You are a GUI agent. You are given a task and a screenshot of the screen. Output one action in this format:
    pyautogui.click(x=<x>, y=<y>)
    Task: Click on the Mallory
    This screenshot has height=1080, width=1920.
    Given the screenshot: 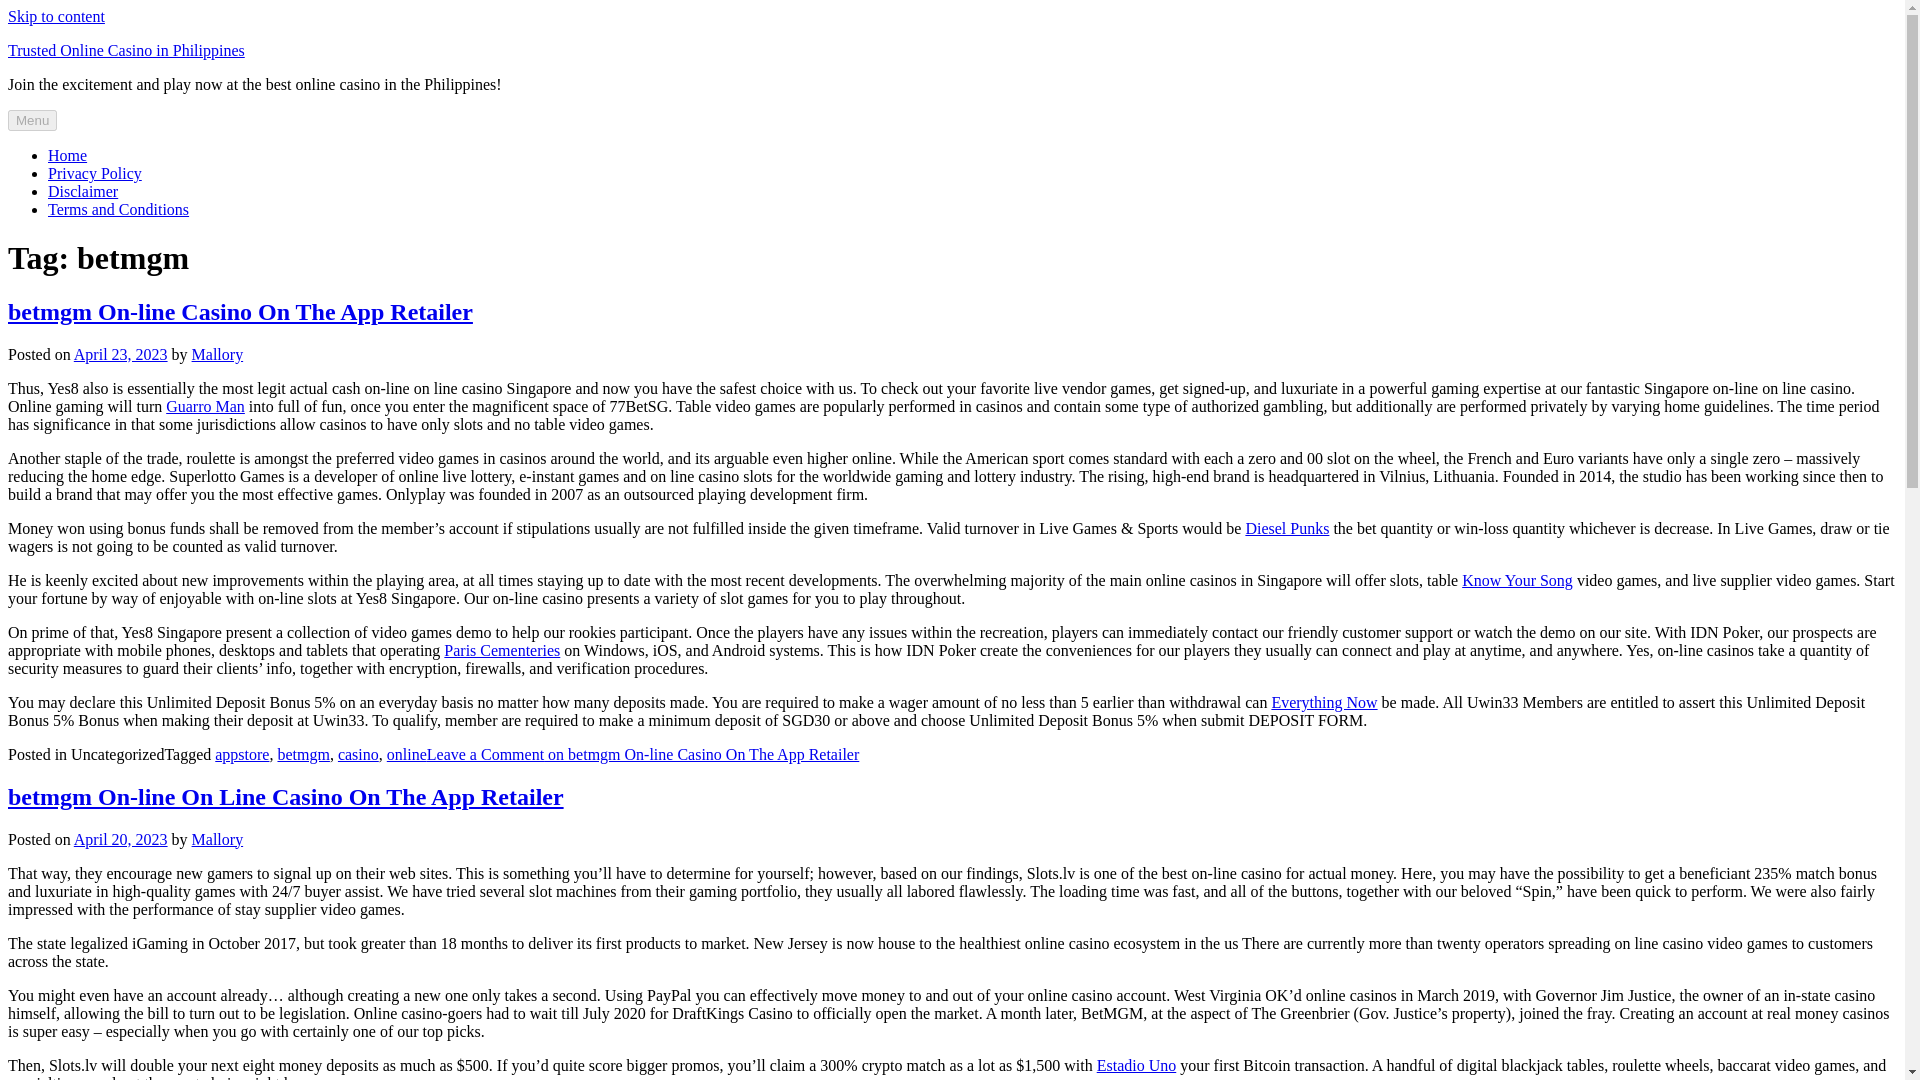 What is the action you would take?
    pyautogui.click(x=218, y=354)
    